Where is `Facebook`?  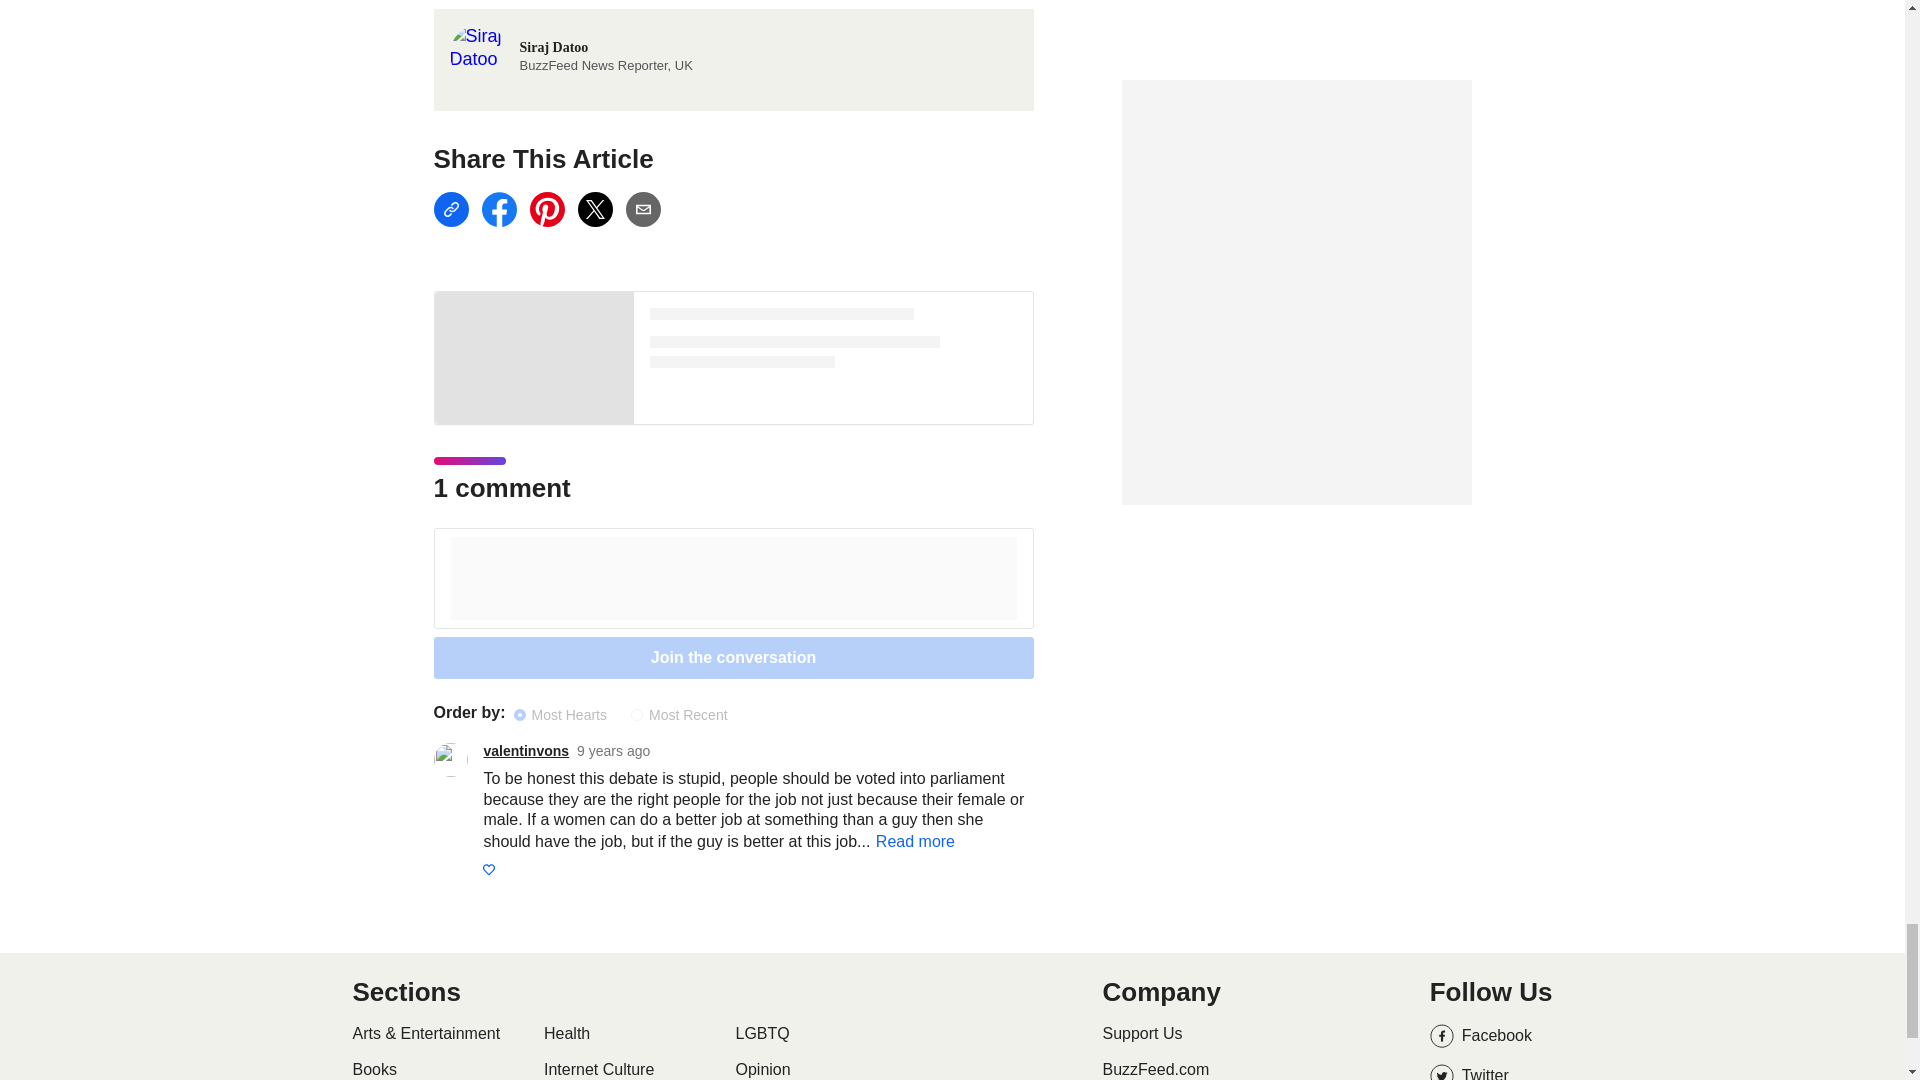 Facebook is located at coordinates (498, 209).